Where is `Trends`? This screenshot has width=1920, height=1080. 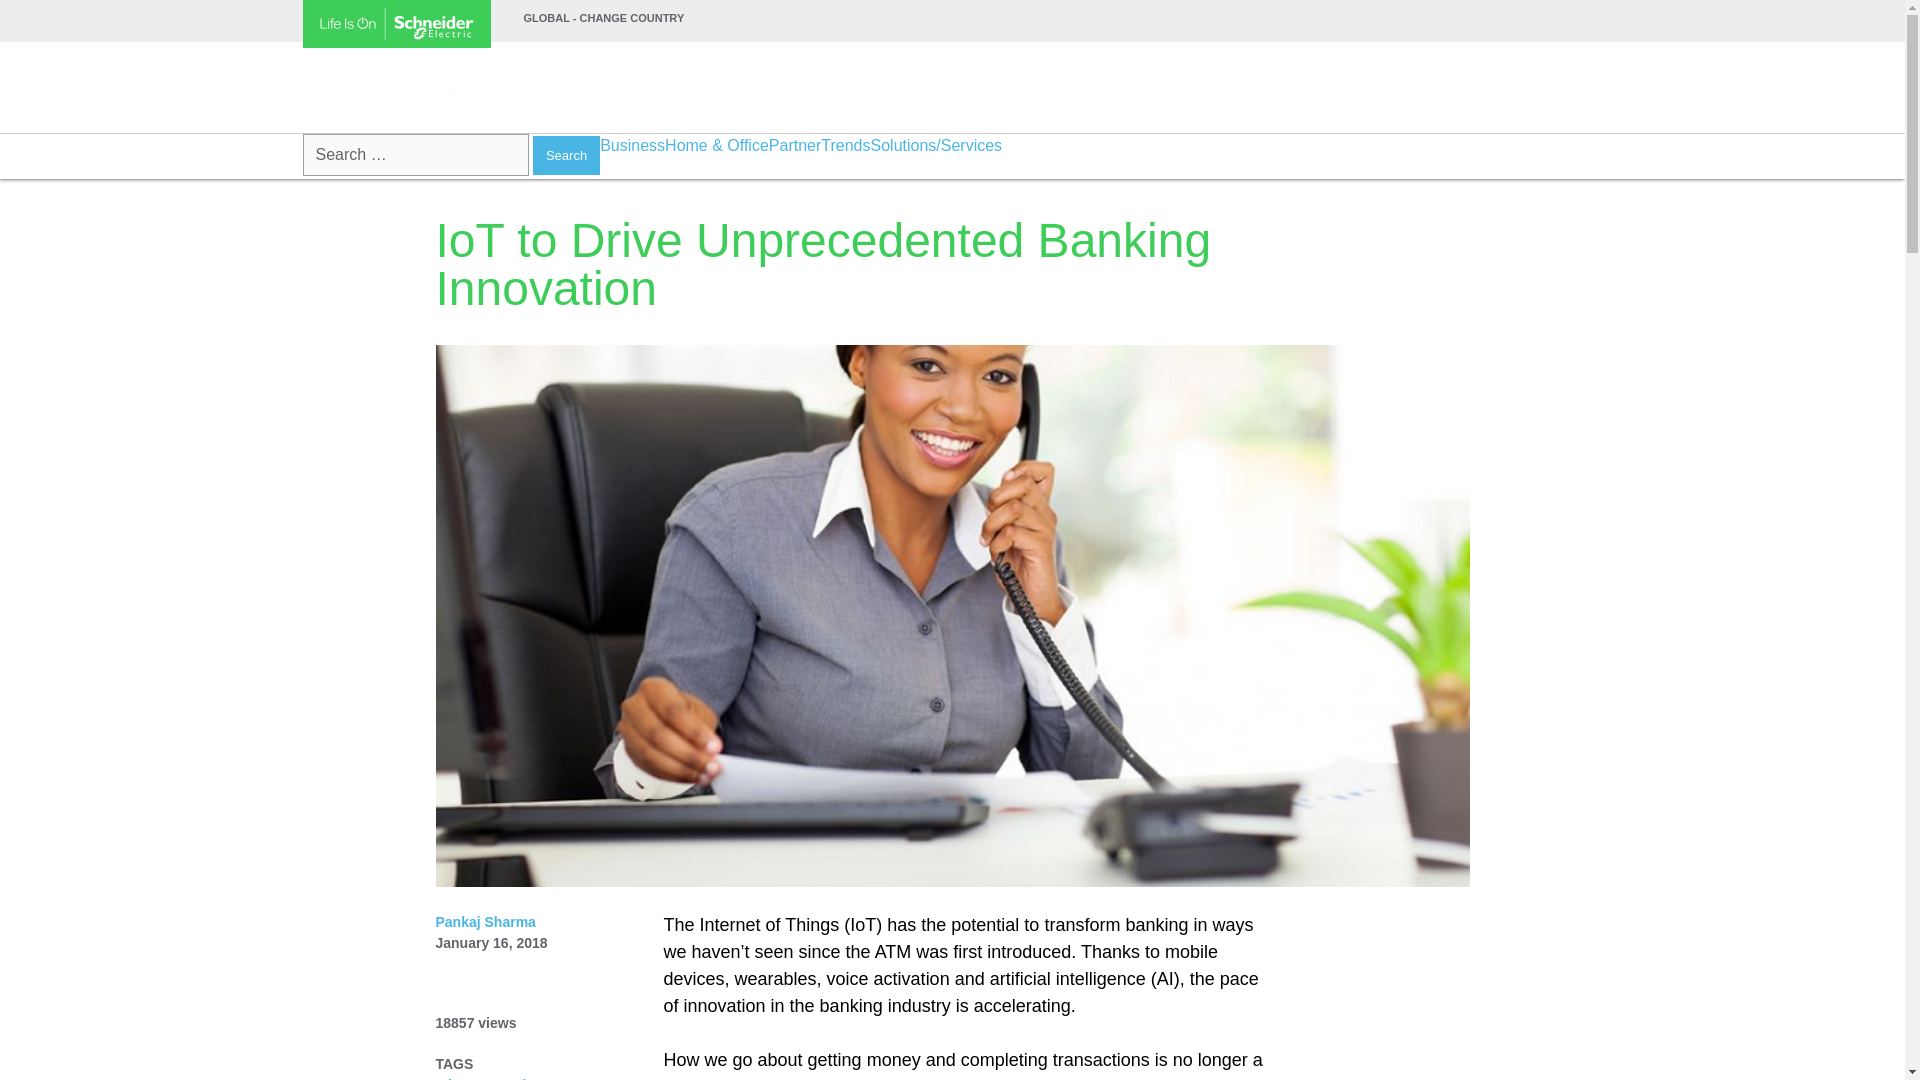
Trends is located at coordinates (845, 145).